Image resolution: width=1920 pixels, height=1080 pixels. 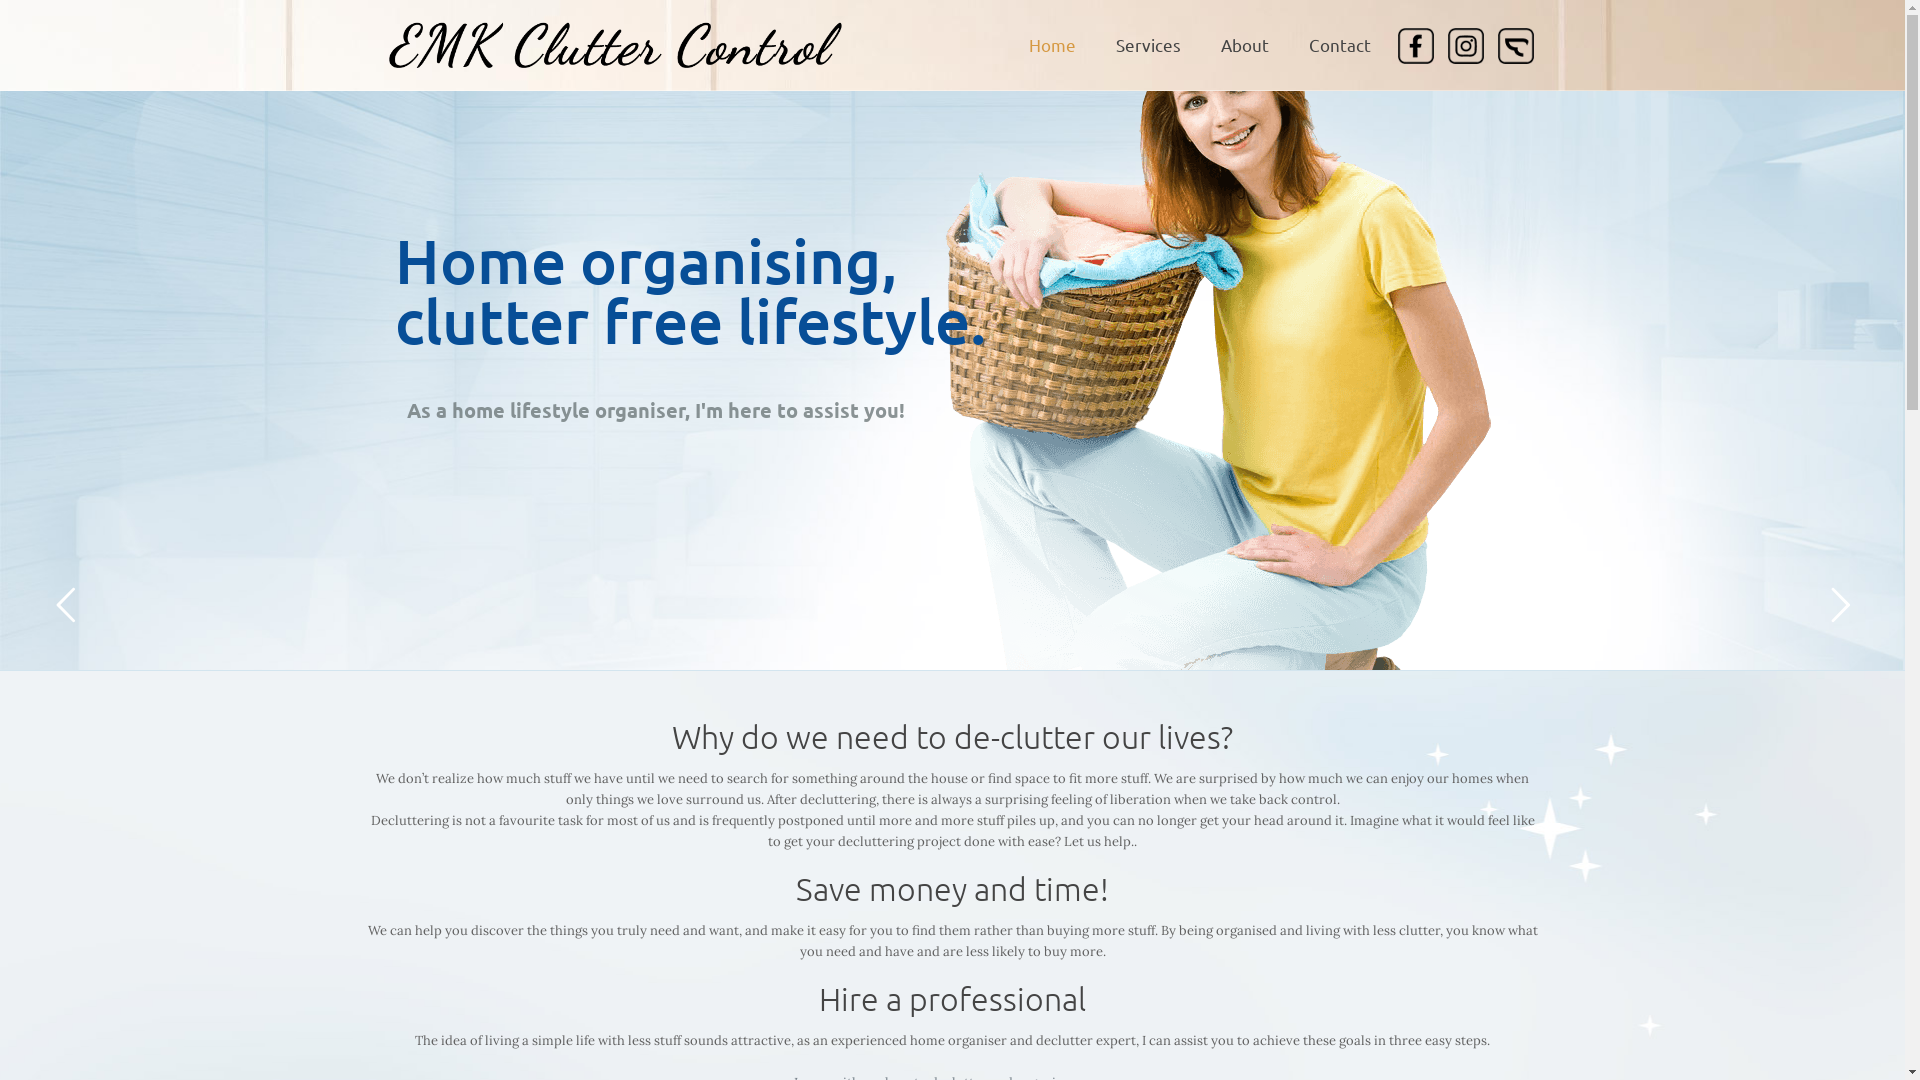 What do you see at coordinates (1415, 45) in the screenshot?
I see `Facebook` at bounding box center [1415, 45].